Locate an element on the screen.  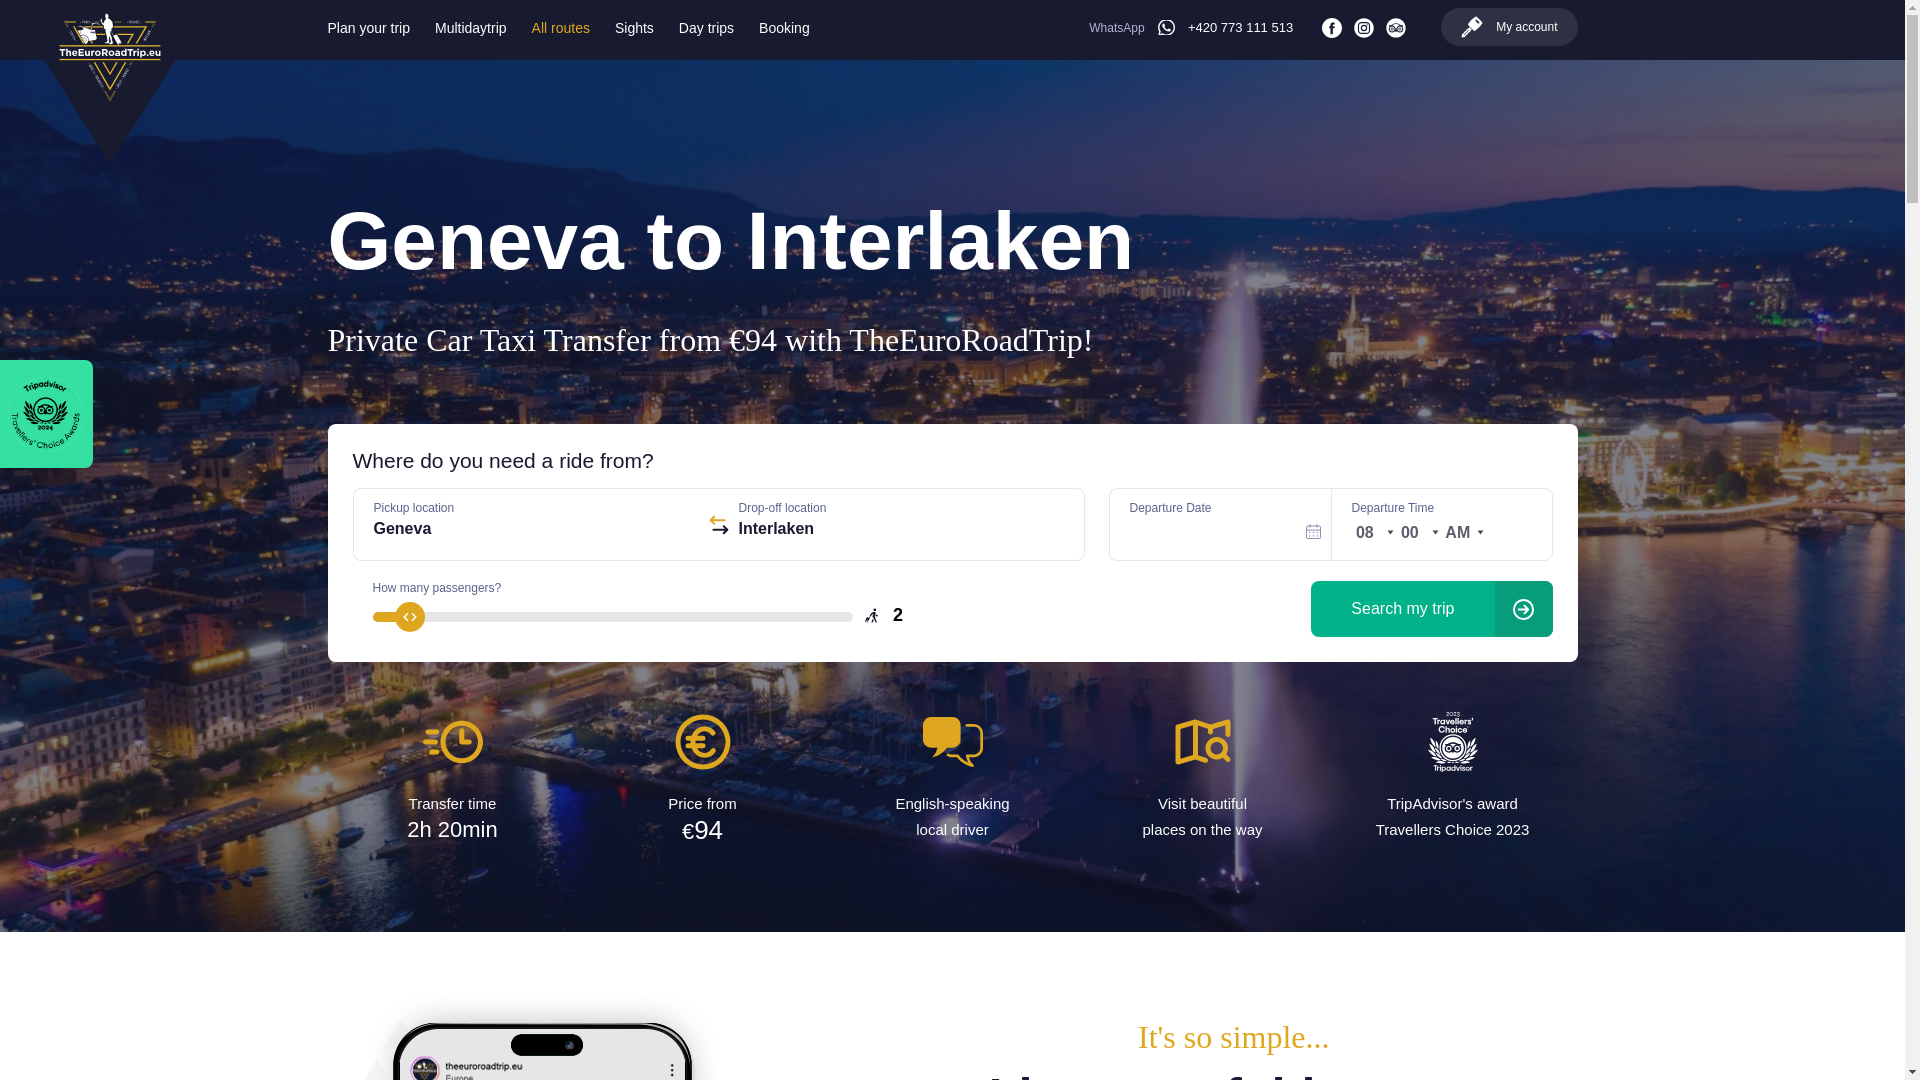
Our TripAdvisor is located at coordinates (1396, 28).